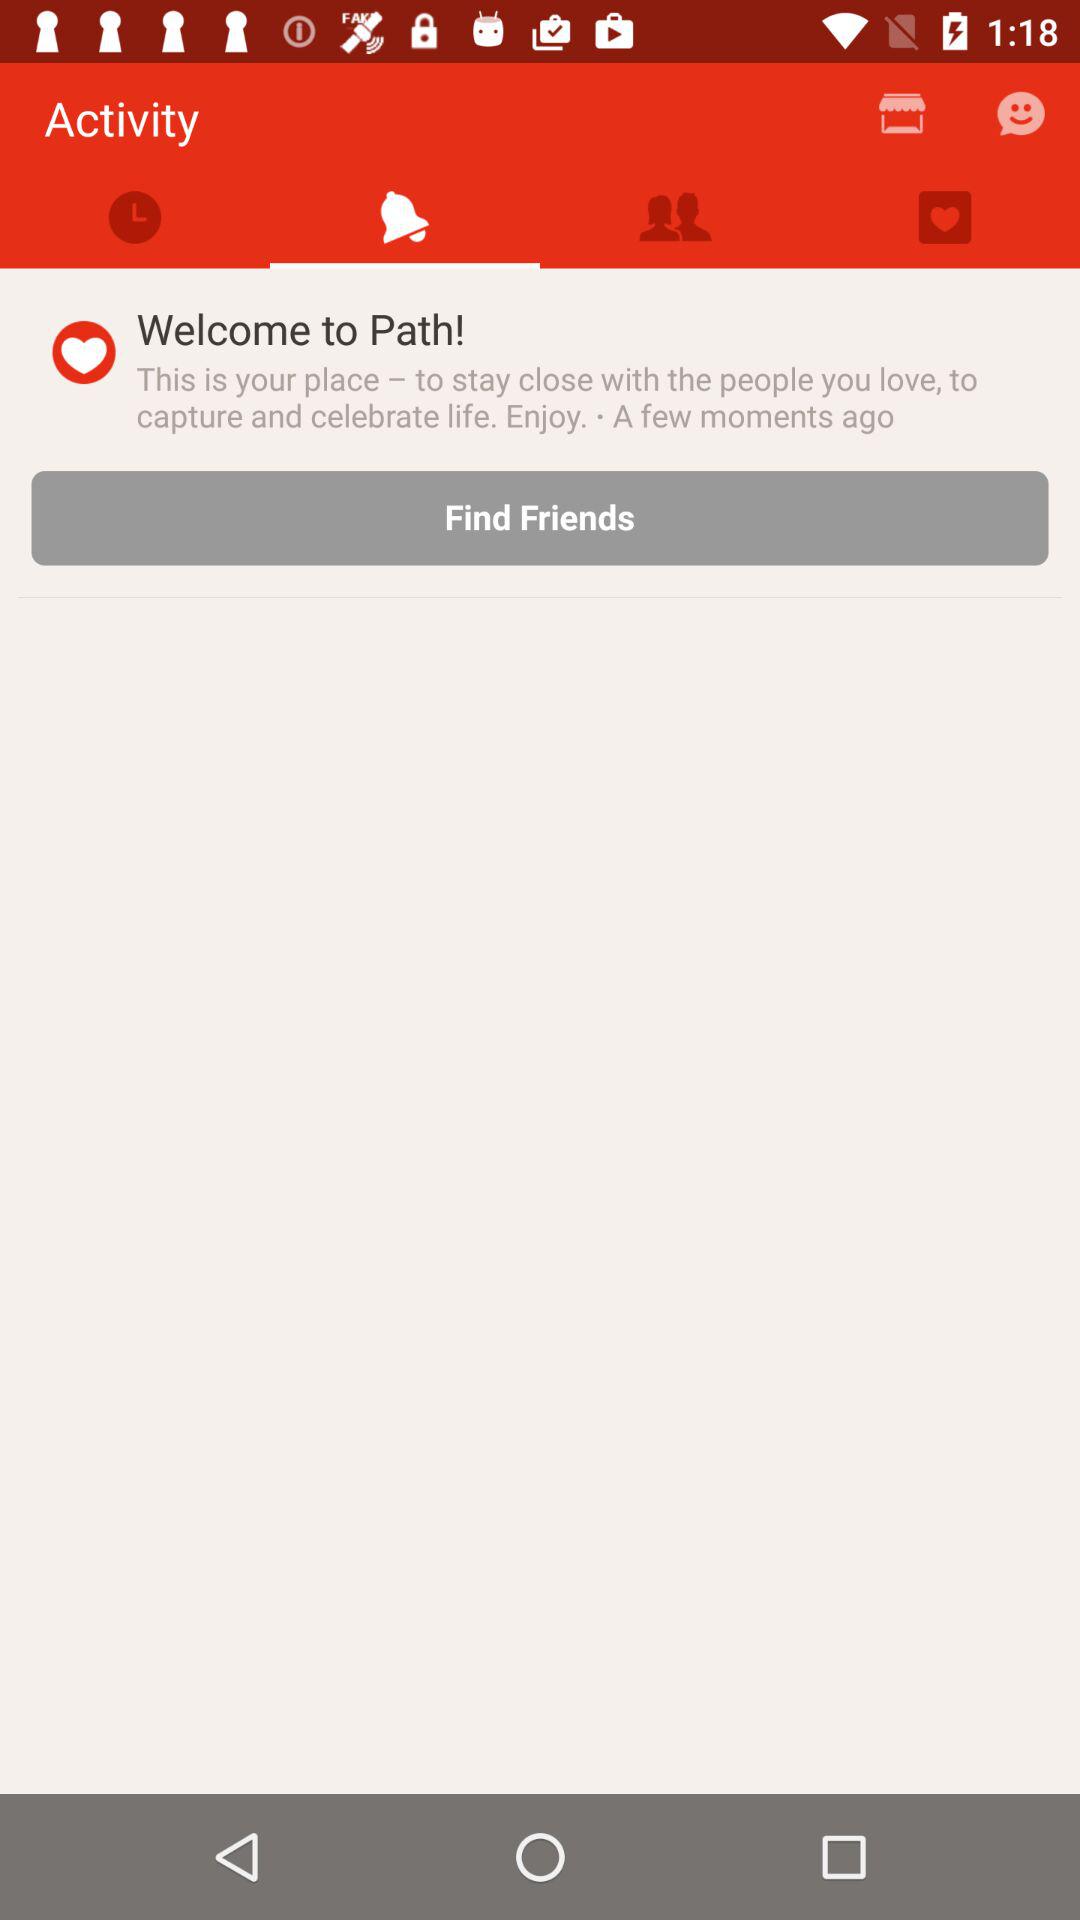 The image size is (1080, 1920). What do you see at coordinates (540, 518) in the screenshot?
I see `click the item below the this is your app` at bounding box center [540, 518].